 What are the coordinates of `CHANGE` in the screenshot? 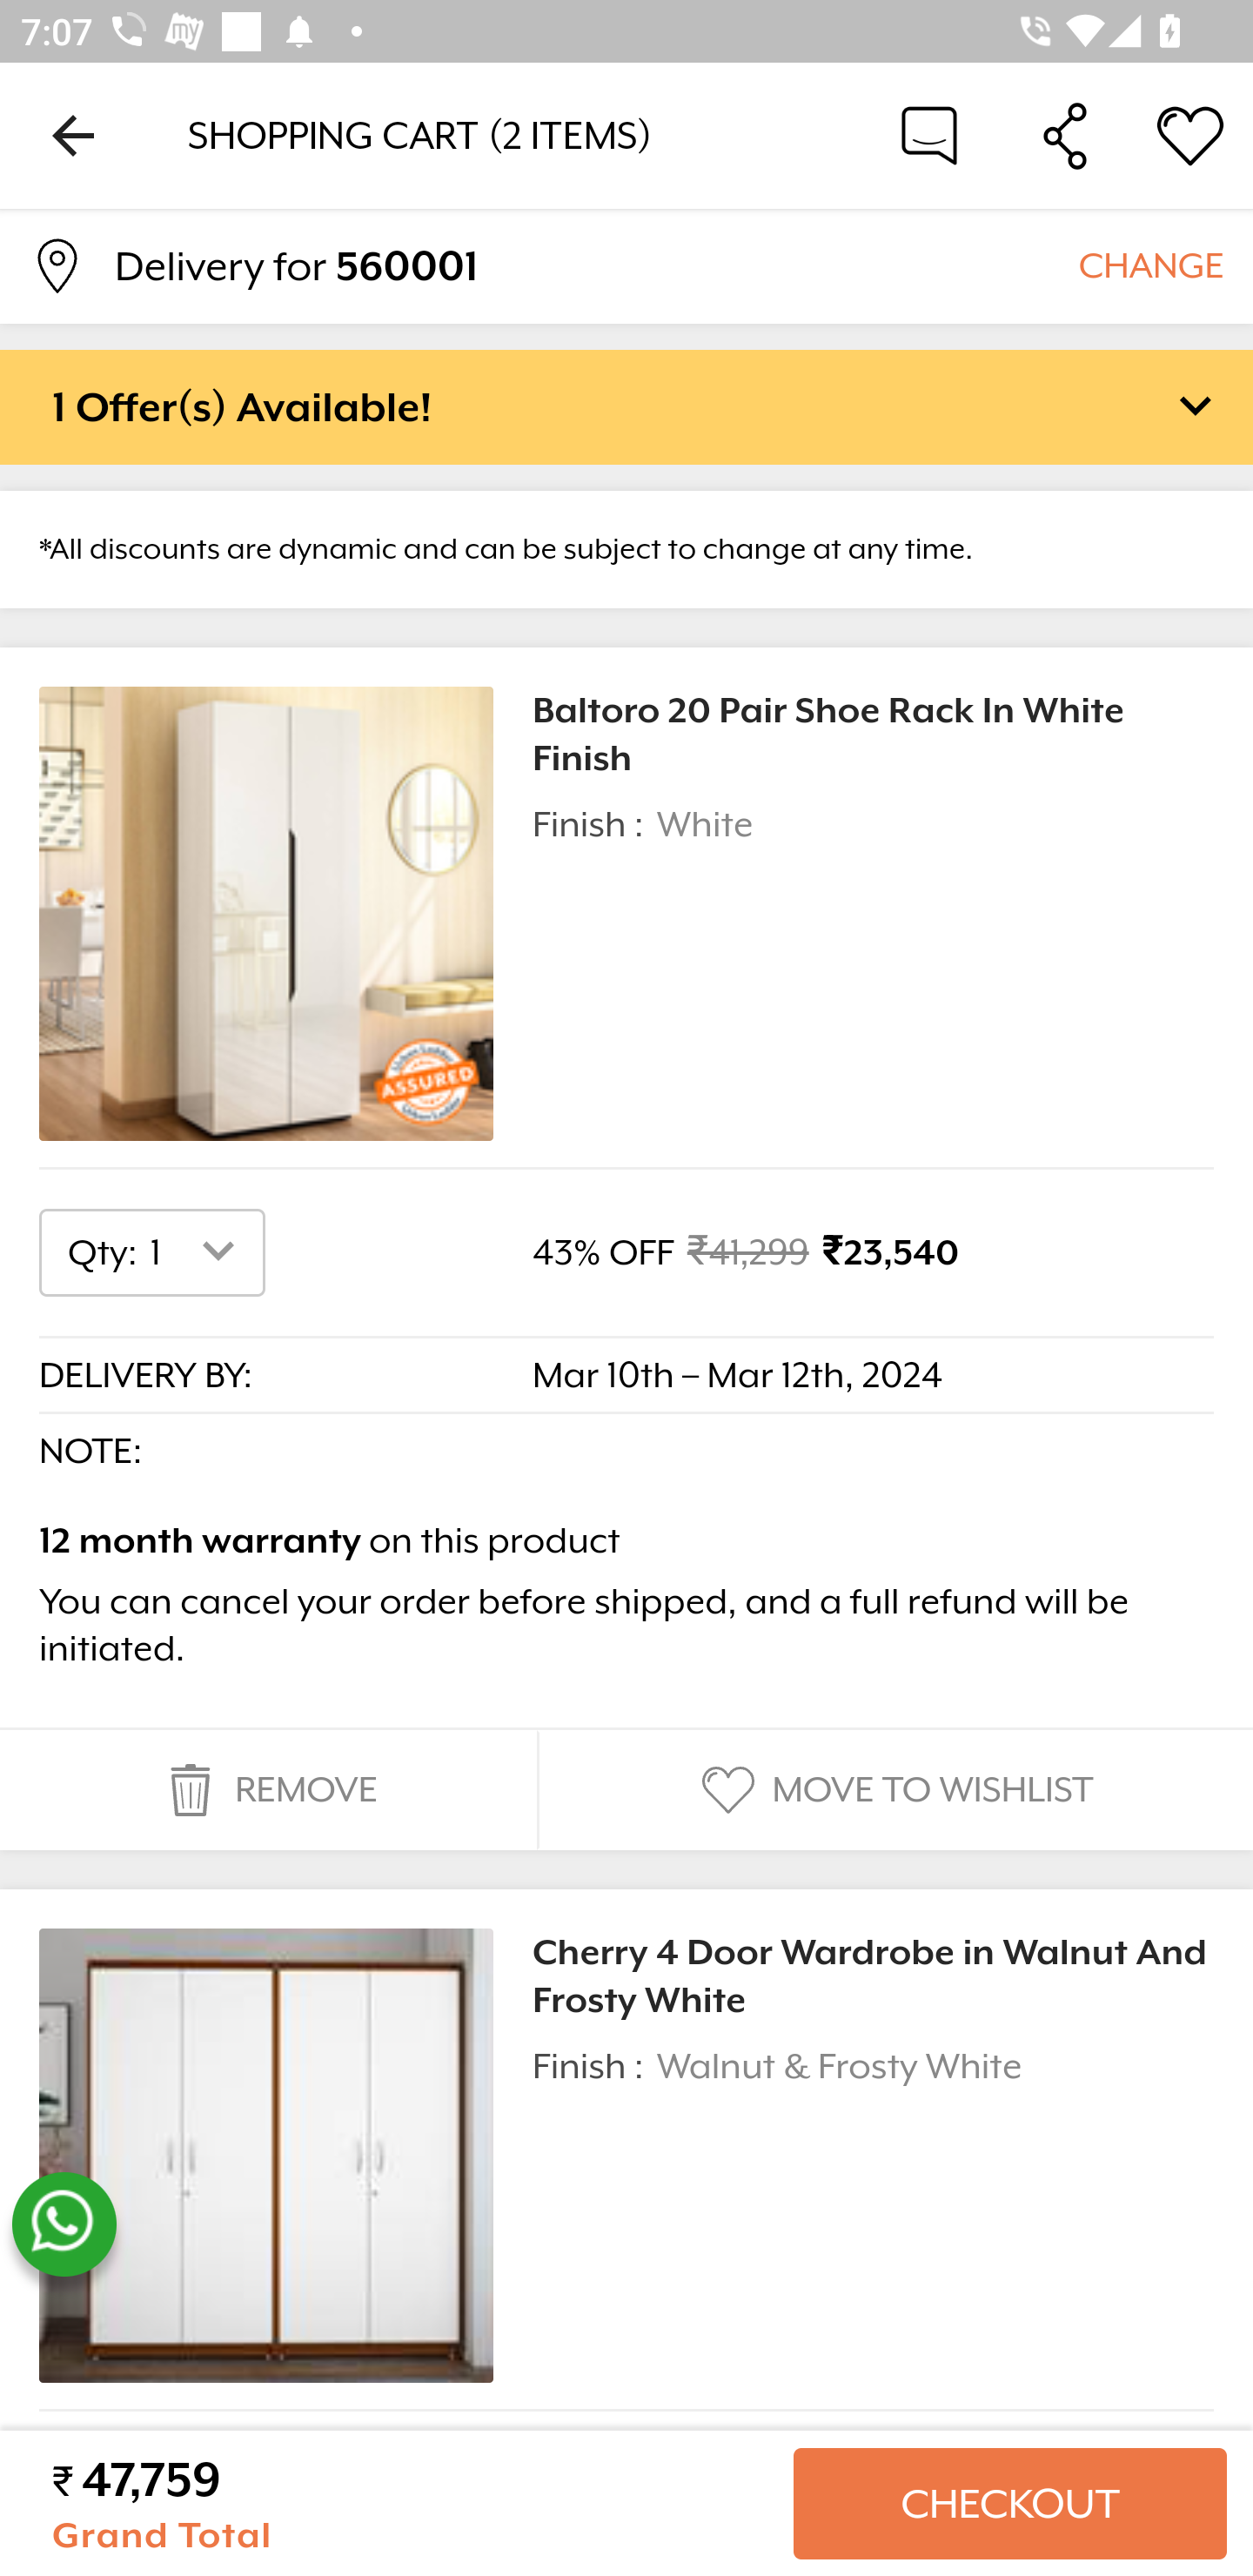 It's located at (1150, 265).